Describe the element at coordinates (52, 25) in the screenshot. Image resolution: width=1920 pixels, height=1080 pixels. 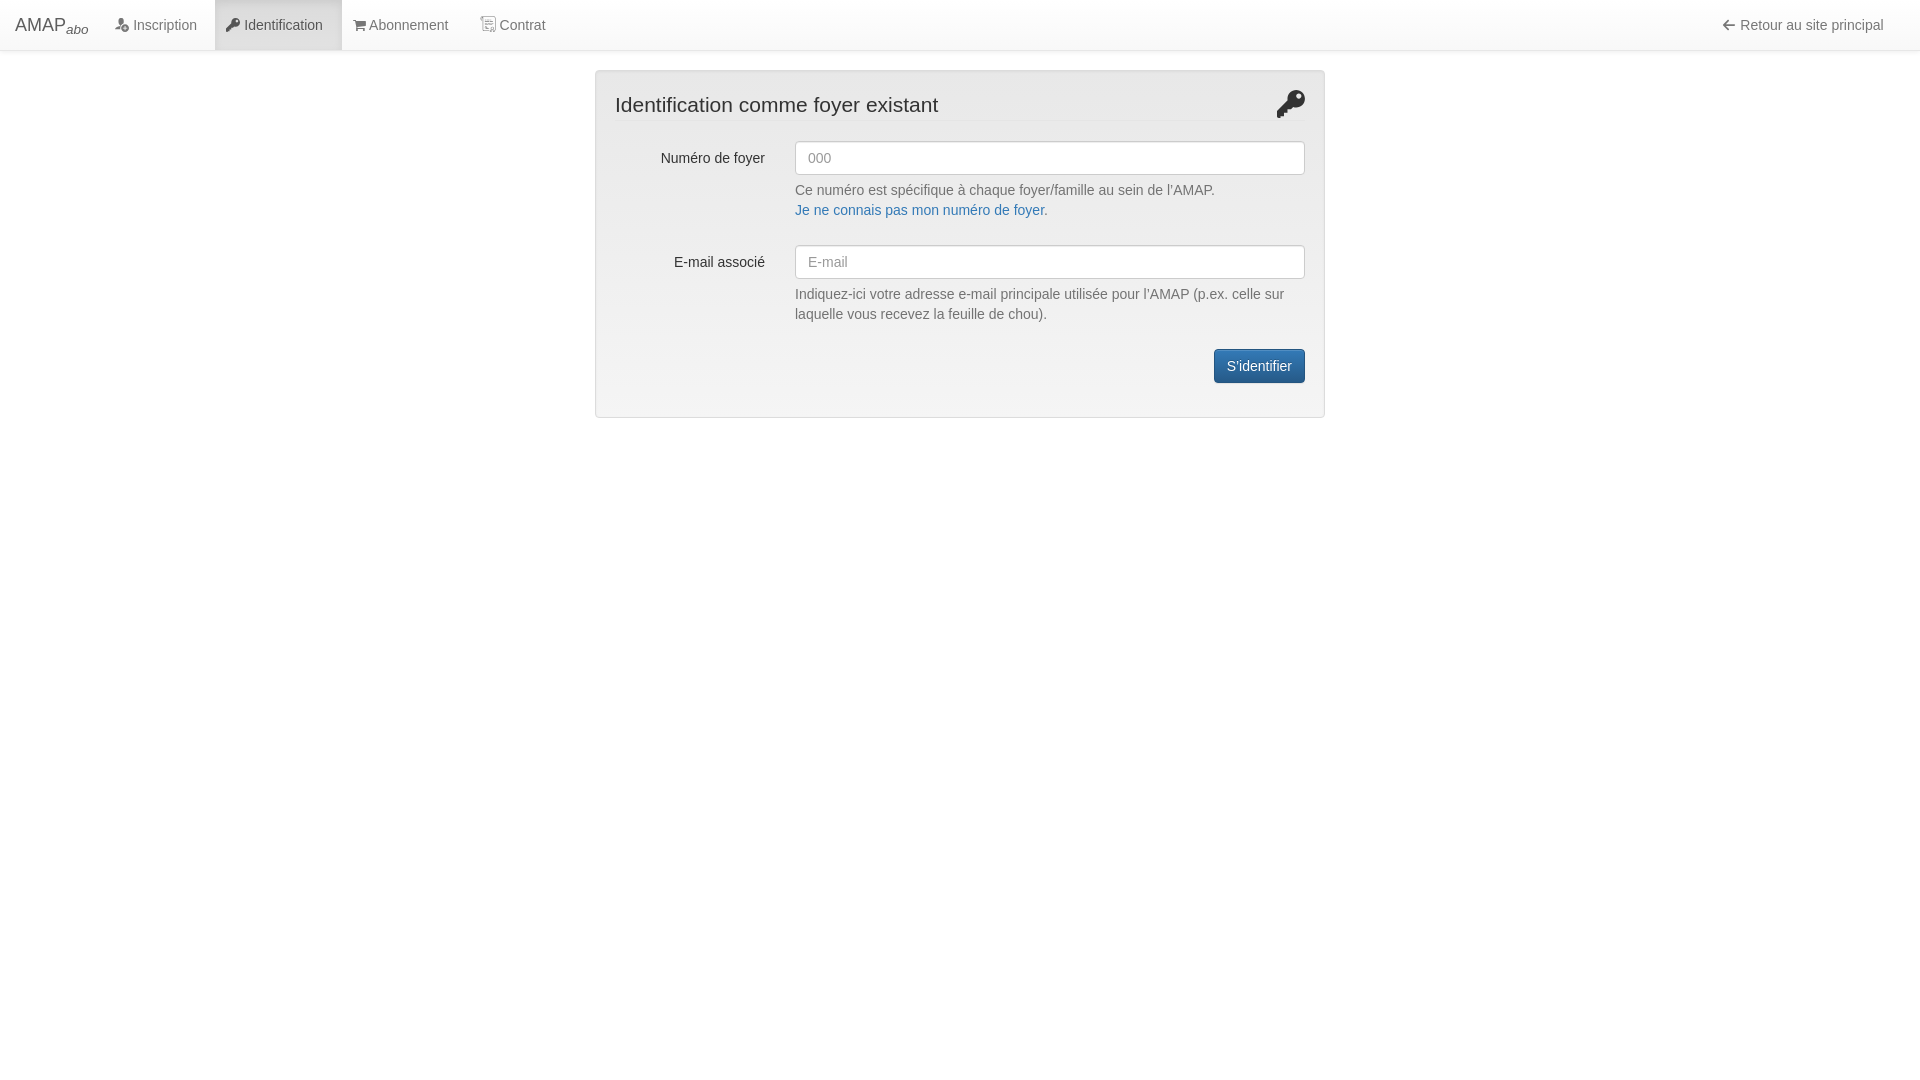
I see `AMAPabo` at that location.